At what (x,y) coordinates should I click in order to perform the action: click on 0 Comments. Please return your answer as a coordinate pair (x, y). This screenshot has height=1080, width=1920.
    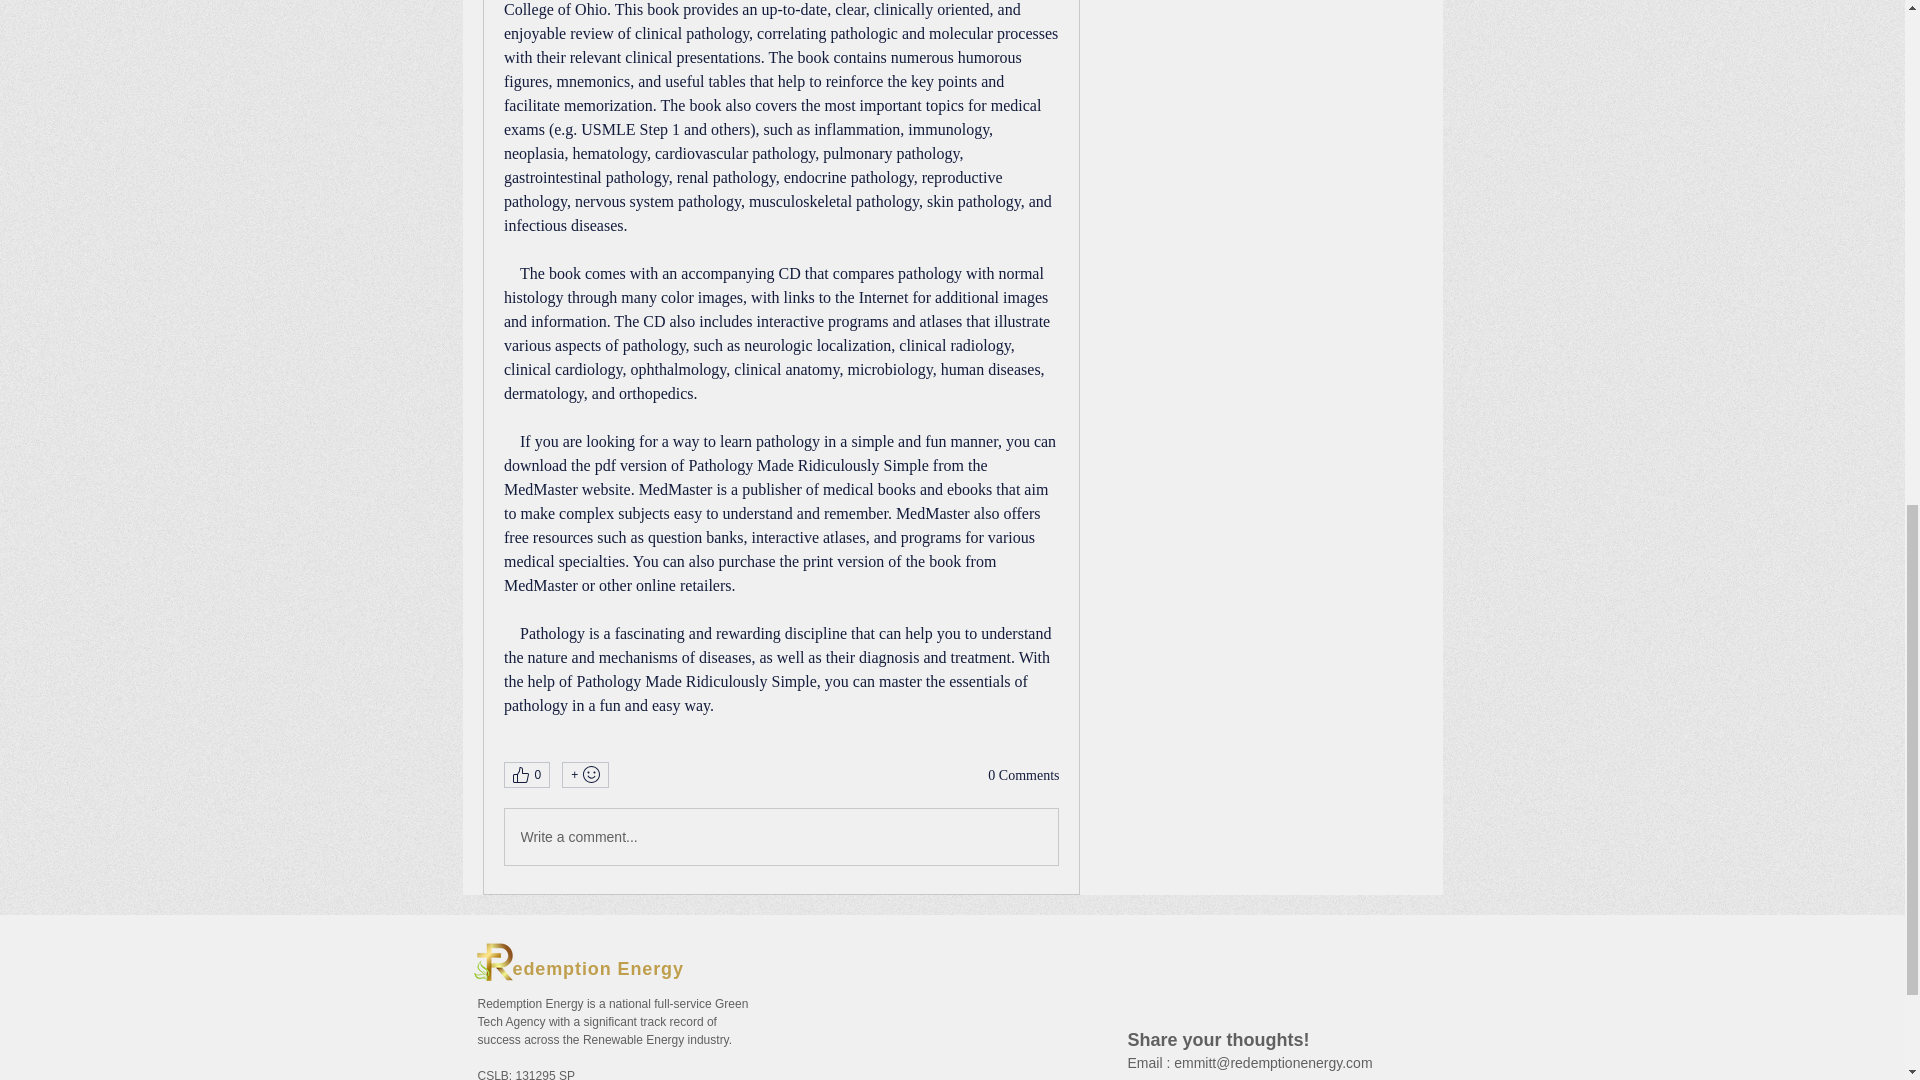
    Looking at the image, I should click on (1024, 776).